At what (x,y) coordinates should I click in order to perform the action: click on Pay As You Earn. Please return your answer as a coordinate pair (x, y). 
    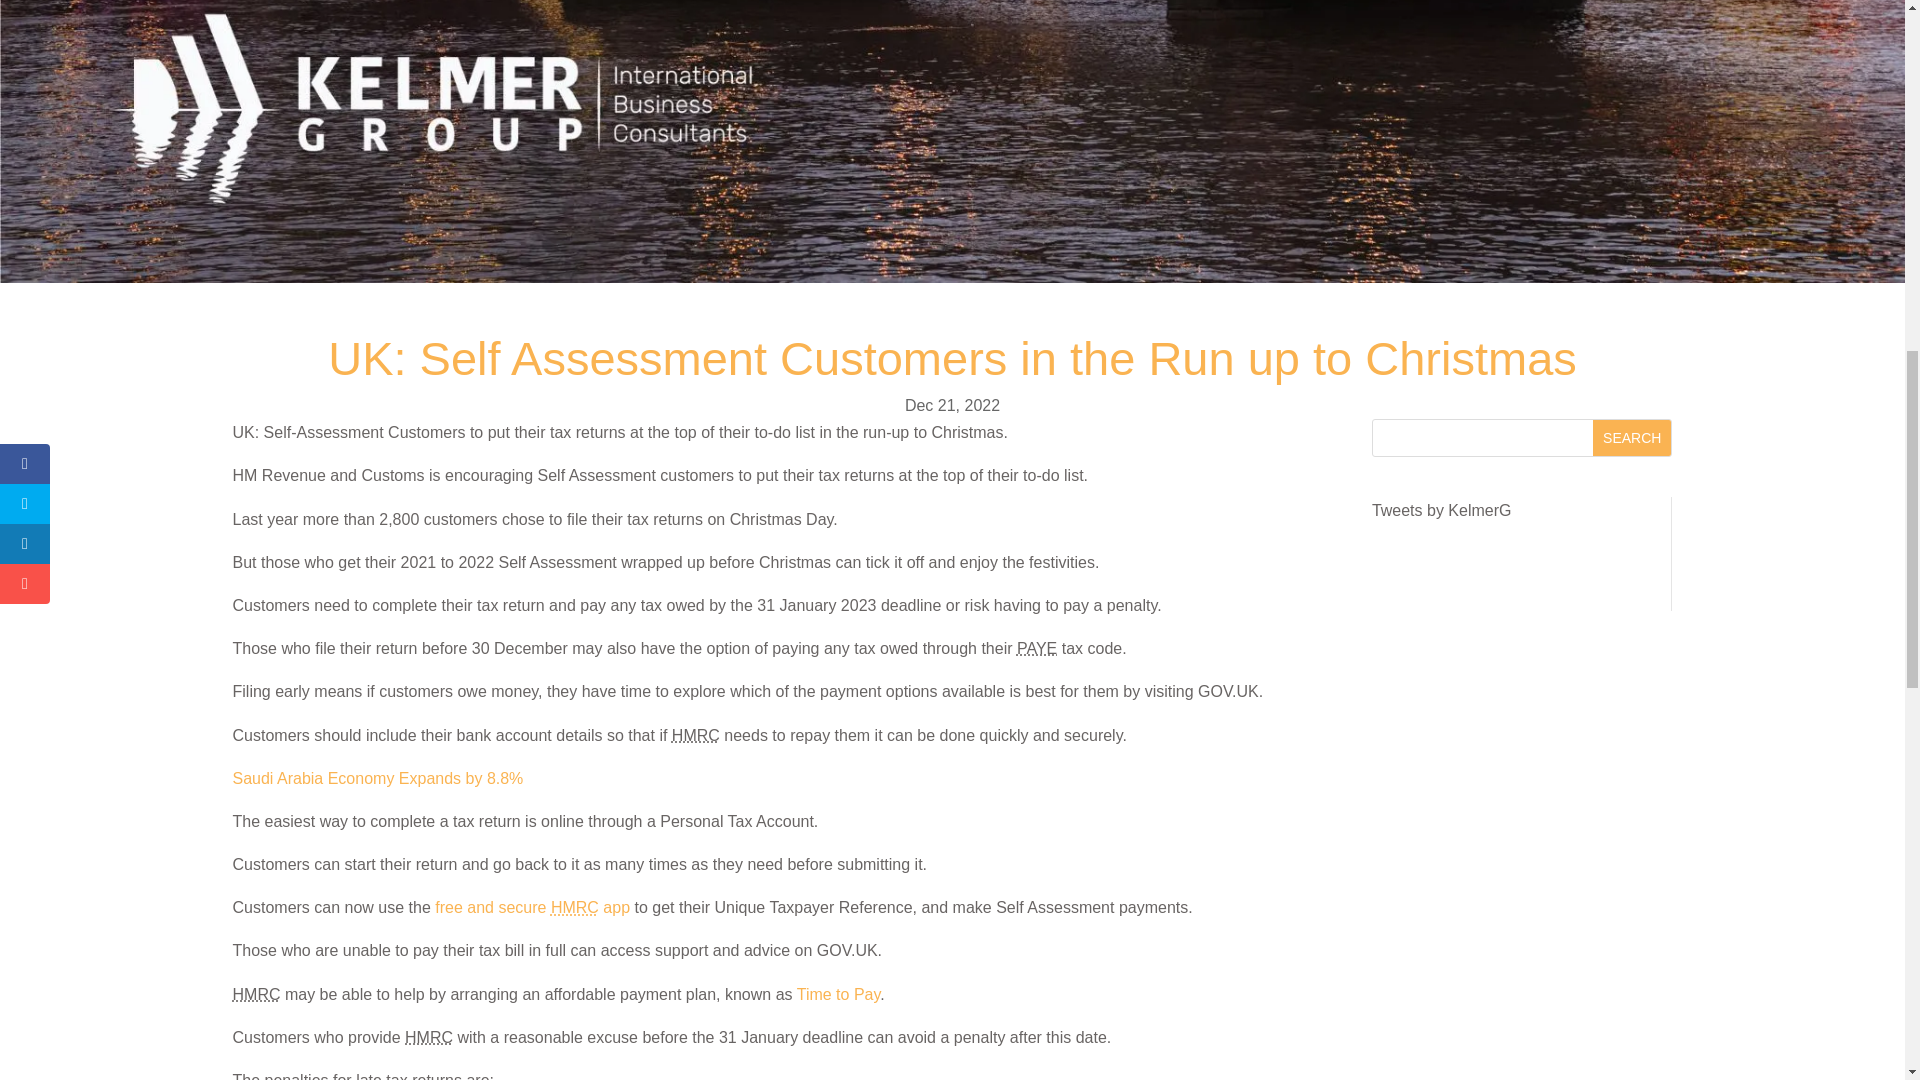
    Looking at the image, I should click on (1037, 648).